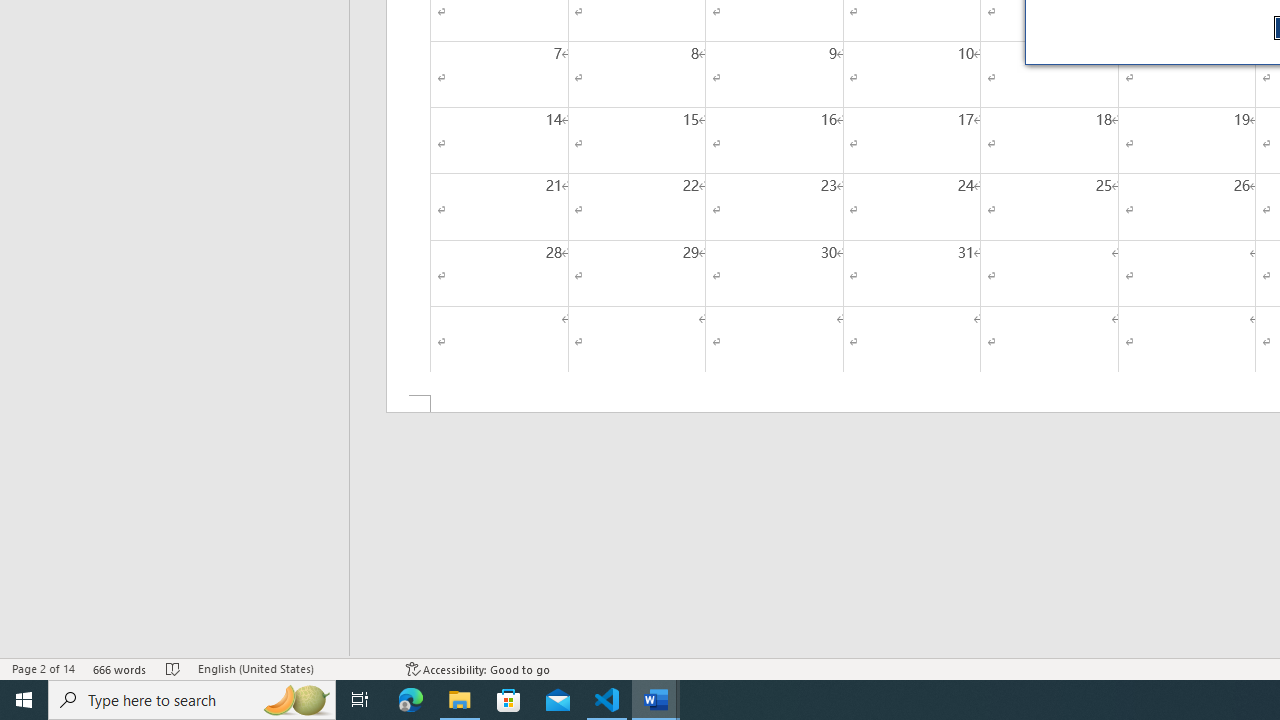 This screenshot has width=1280, height=720. Describe the element at coordinates (656, 700) in the screenshot. I see `Word - 2 running windows` at that location.